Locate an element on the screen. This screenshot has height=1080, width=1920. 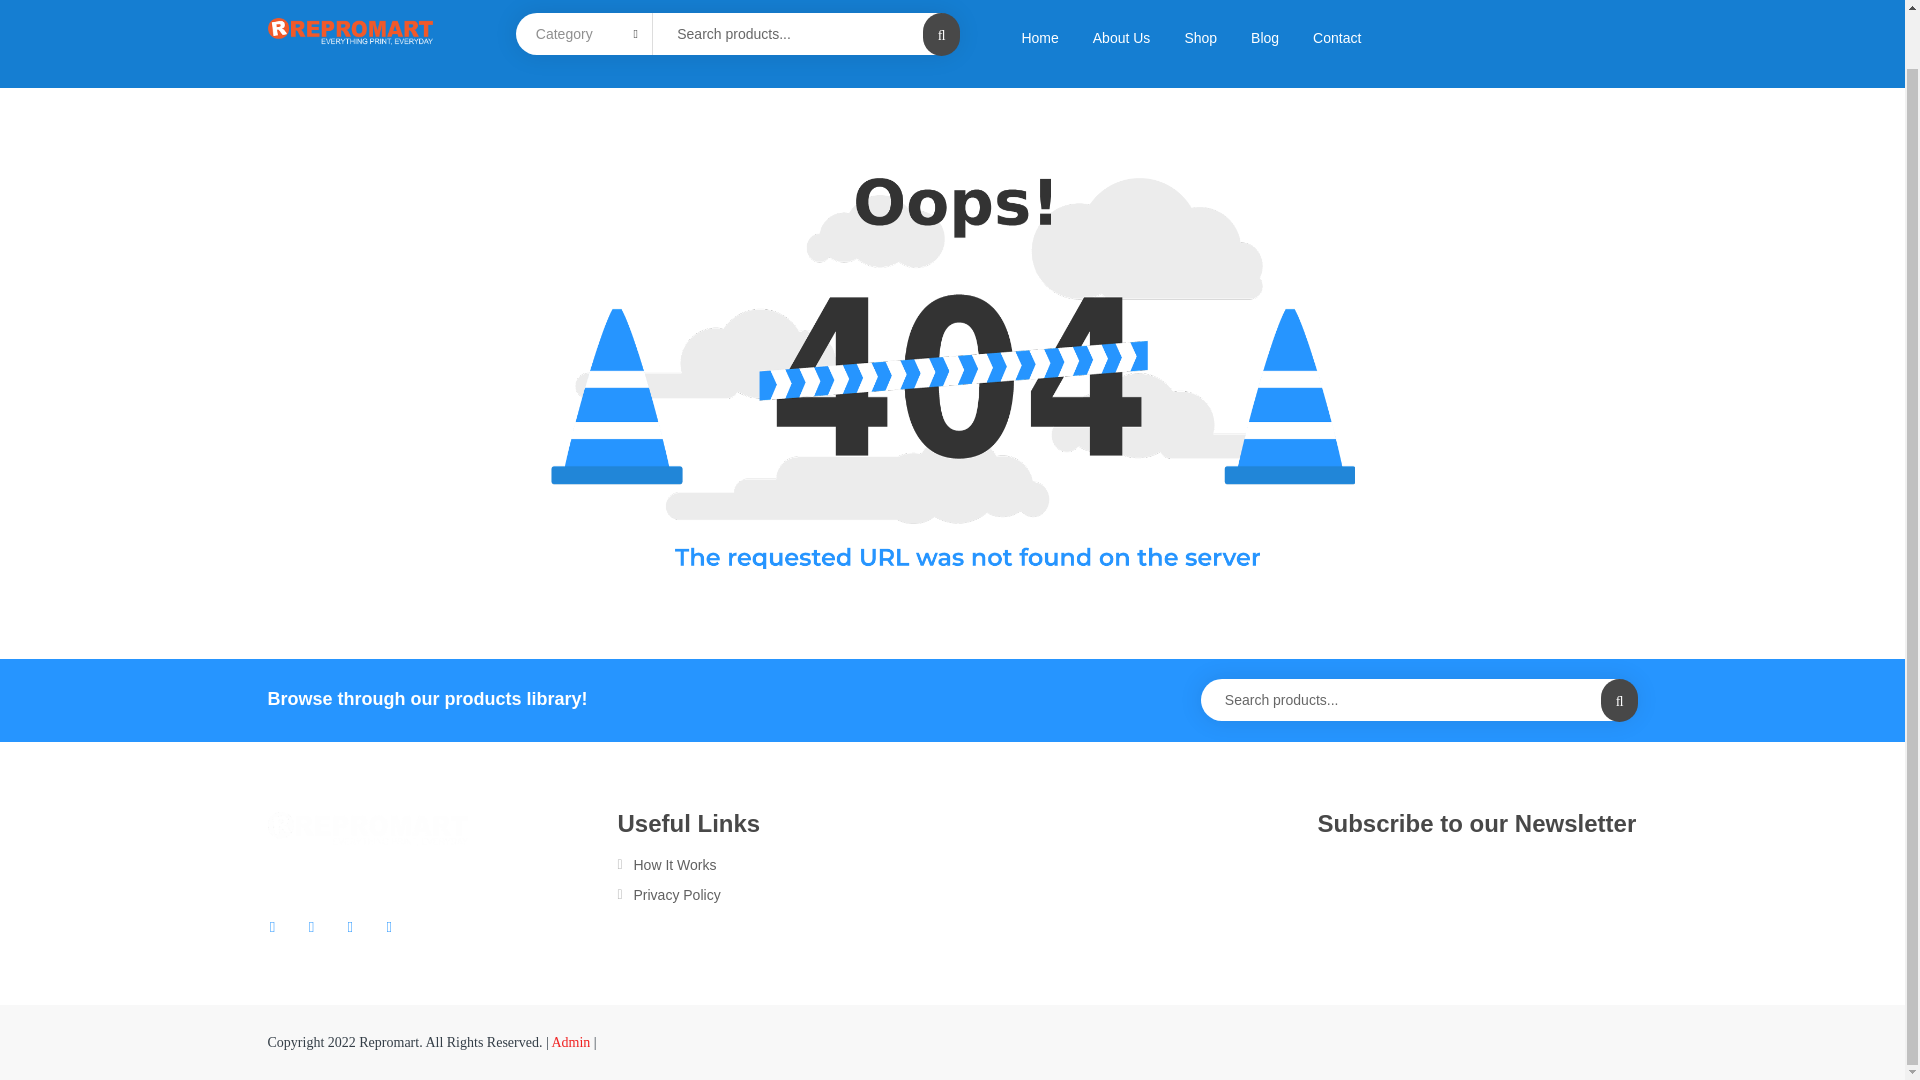
Privacy Policy is located at coordinates (783, 894).